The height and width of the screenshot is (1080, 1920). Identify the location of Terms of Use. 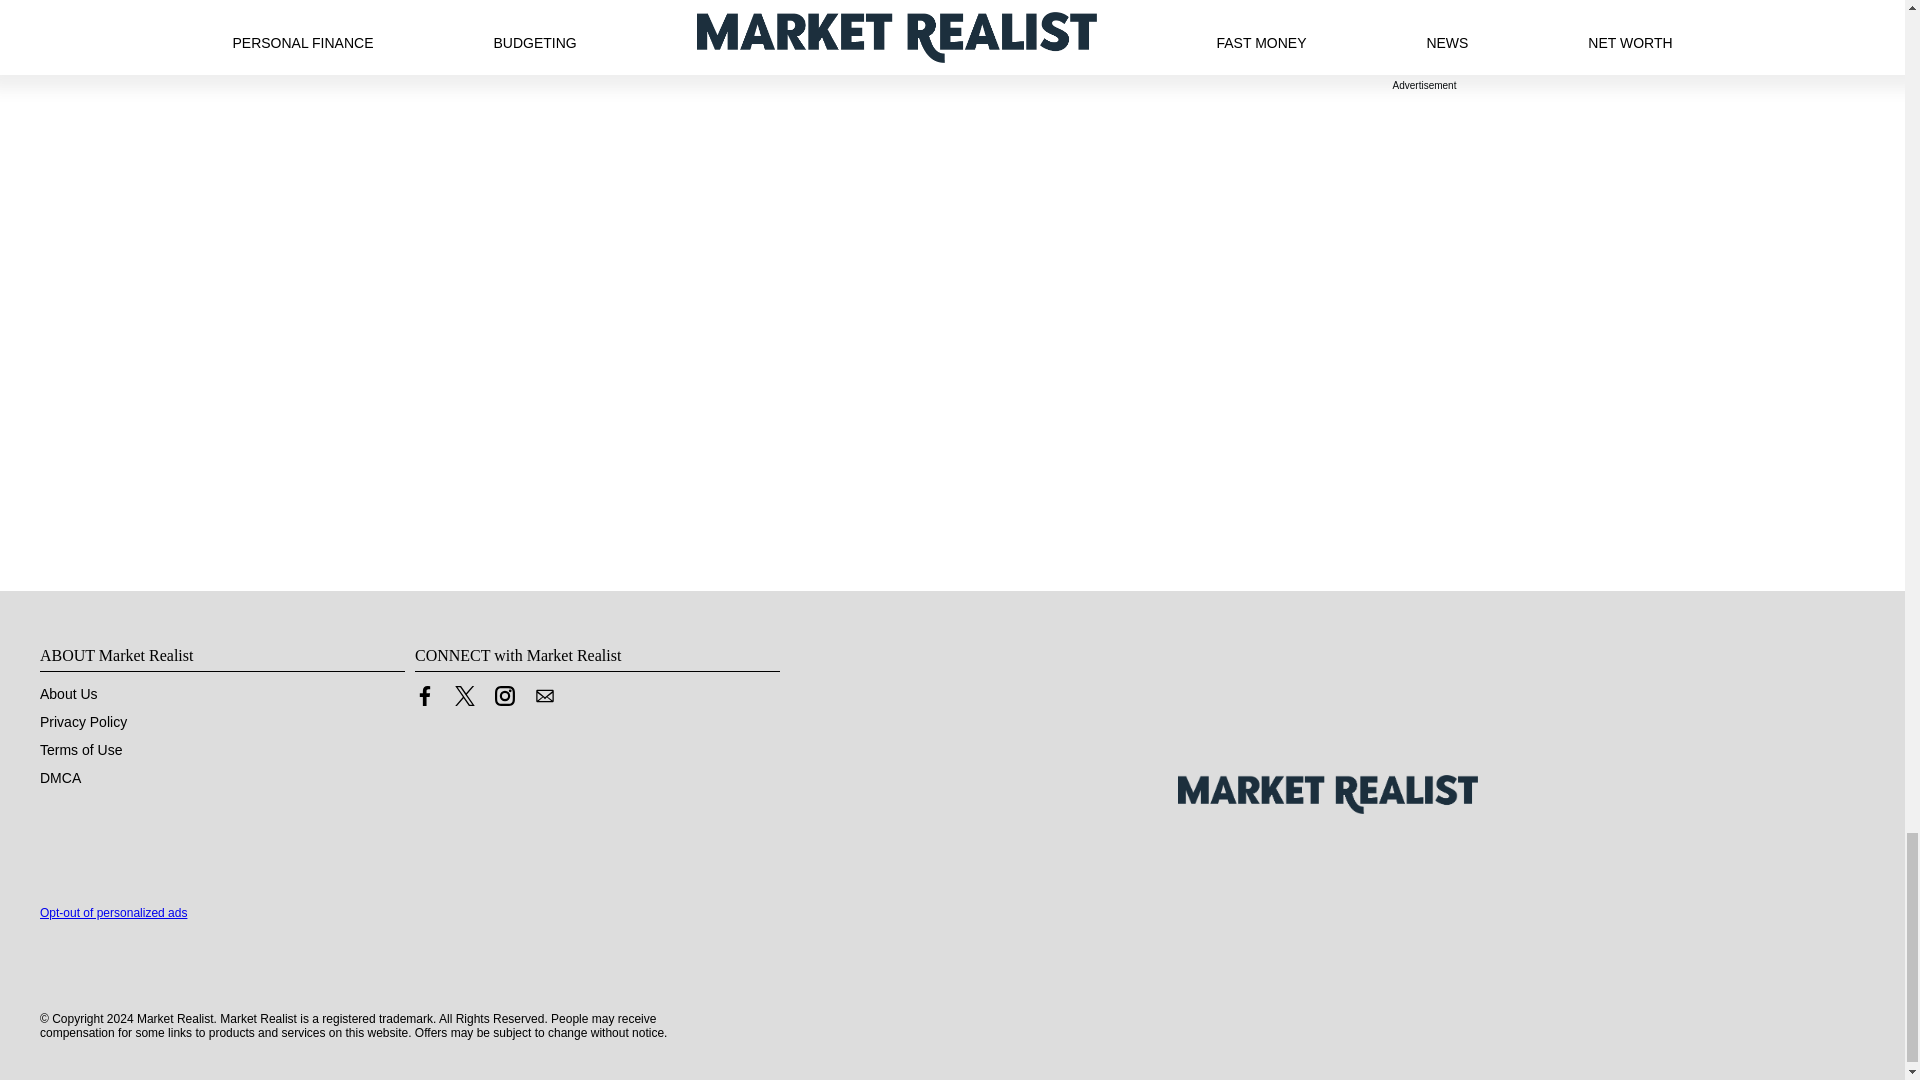
(81, 750).